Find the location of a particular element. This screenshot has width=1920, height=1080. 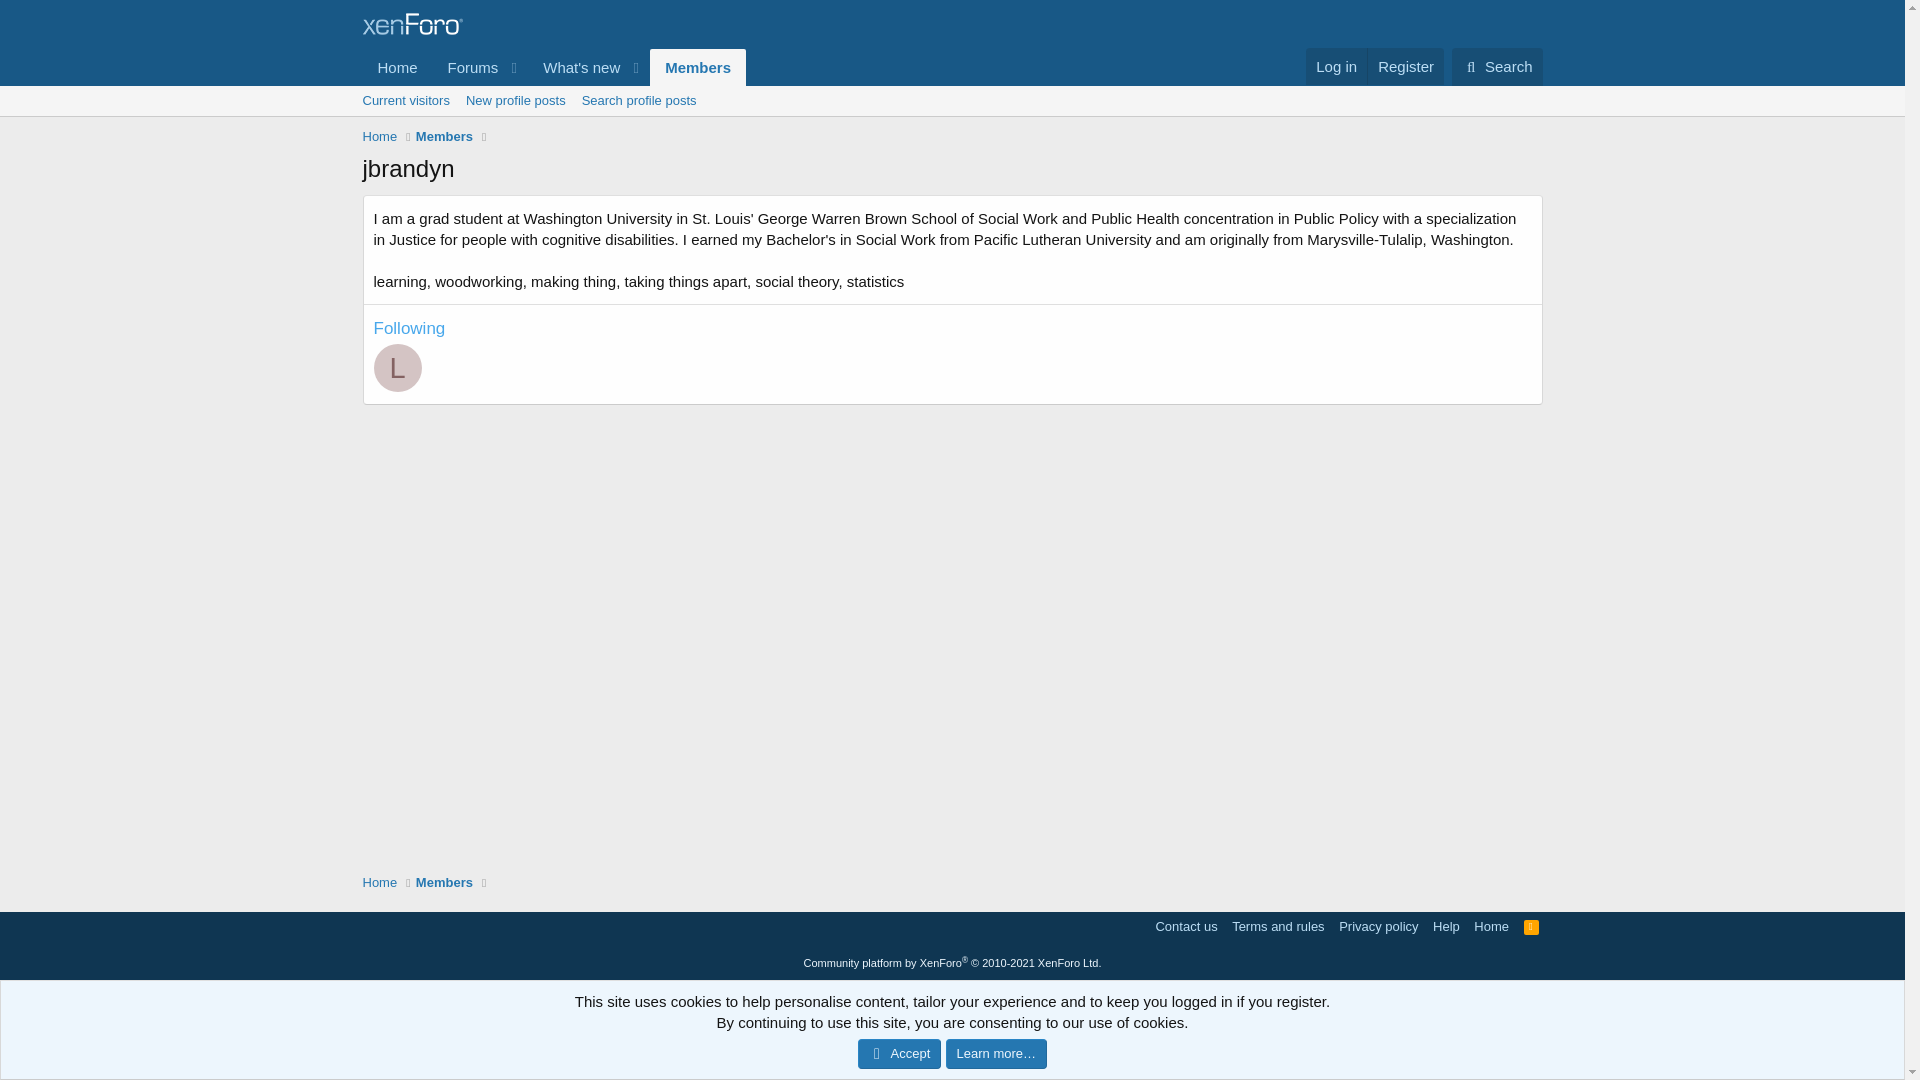

Home is located at coordinates (397, 67).